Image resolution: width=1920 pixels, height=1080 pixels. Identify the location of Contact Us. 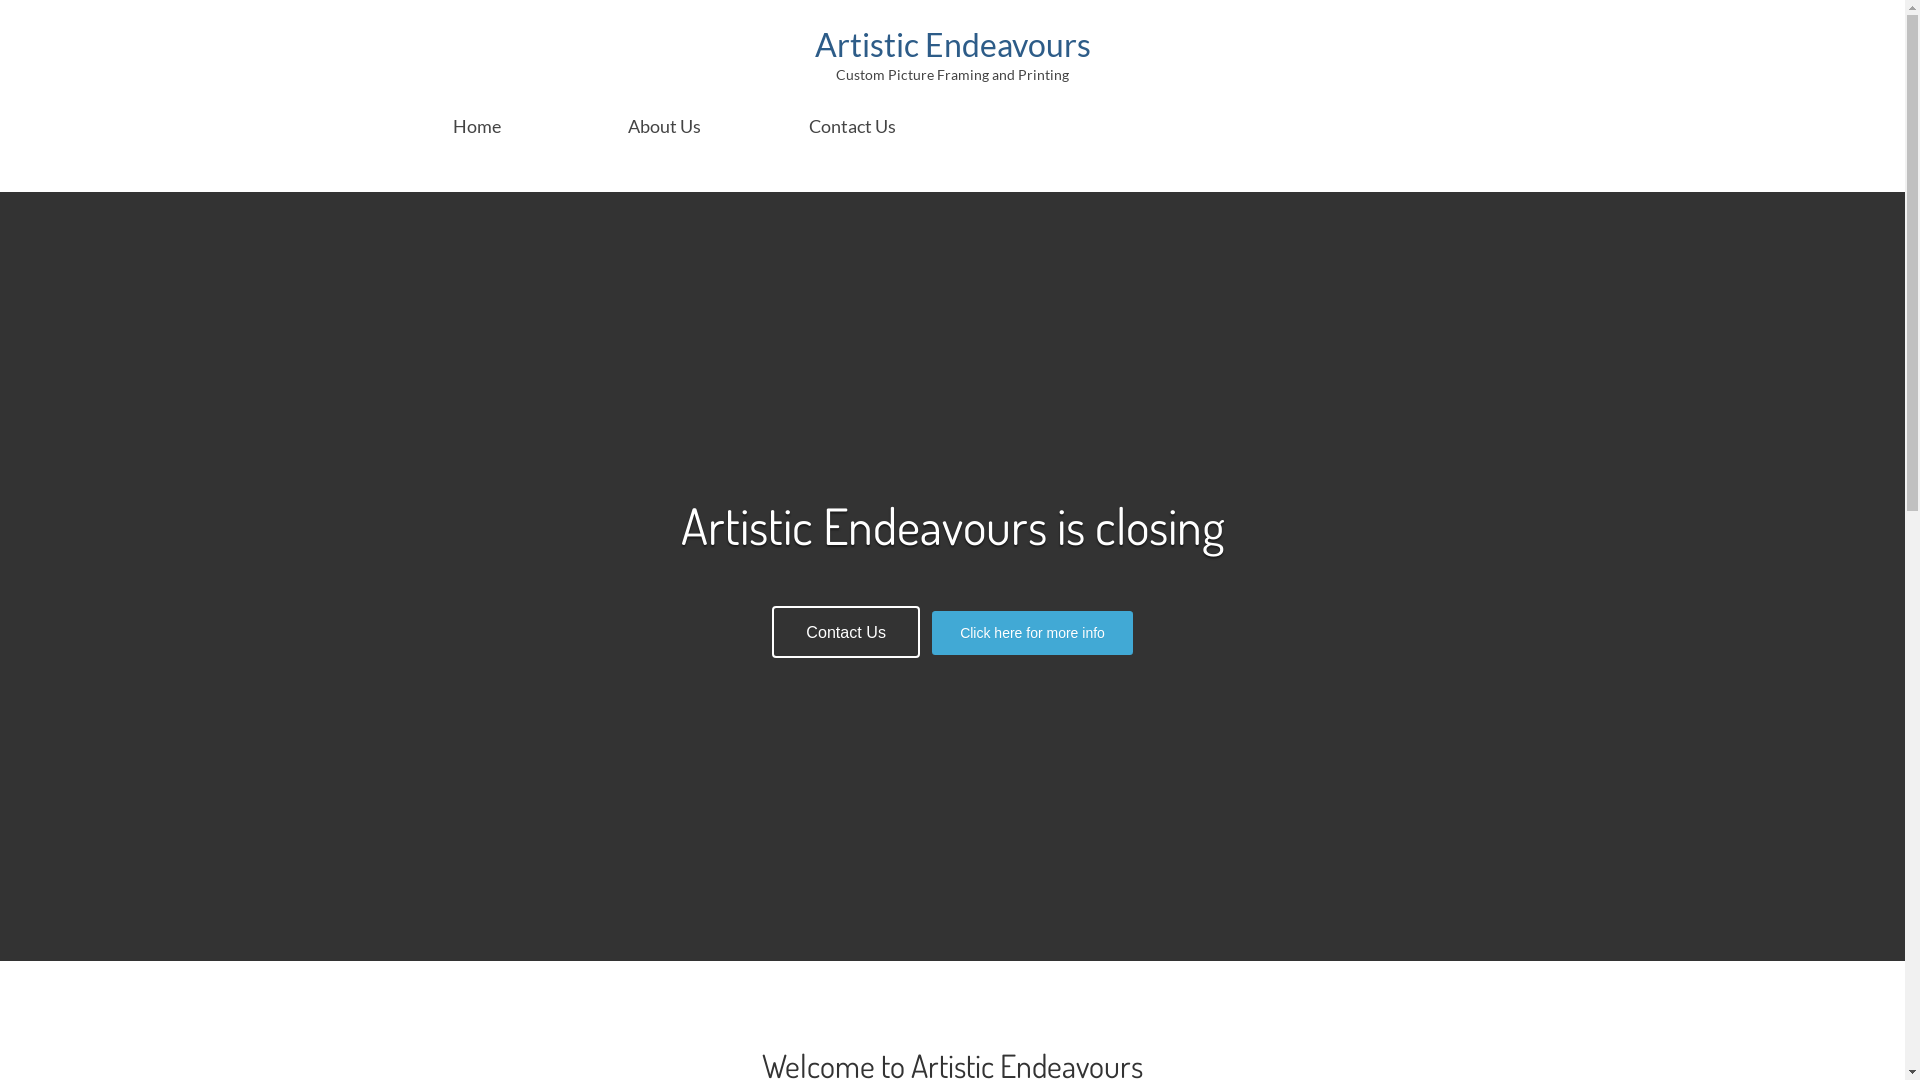
(853, 126).